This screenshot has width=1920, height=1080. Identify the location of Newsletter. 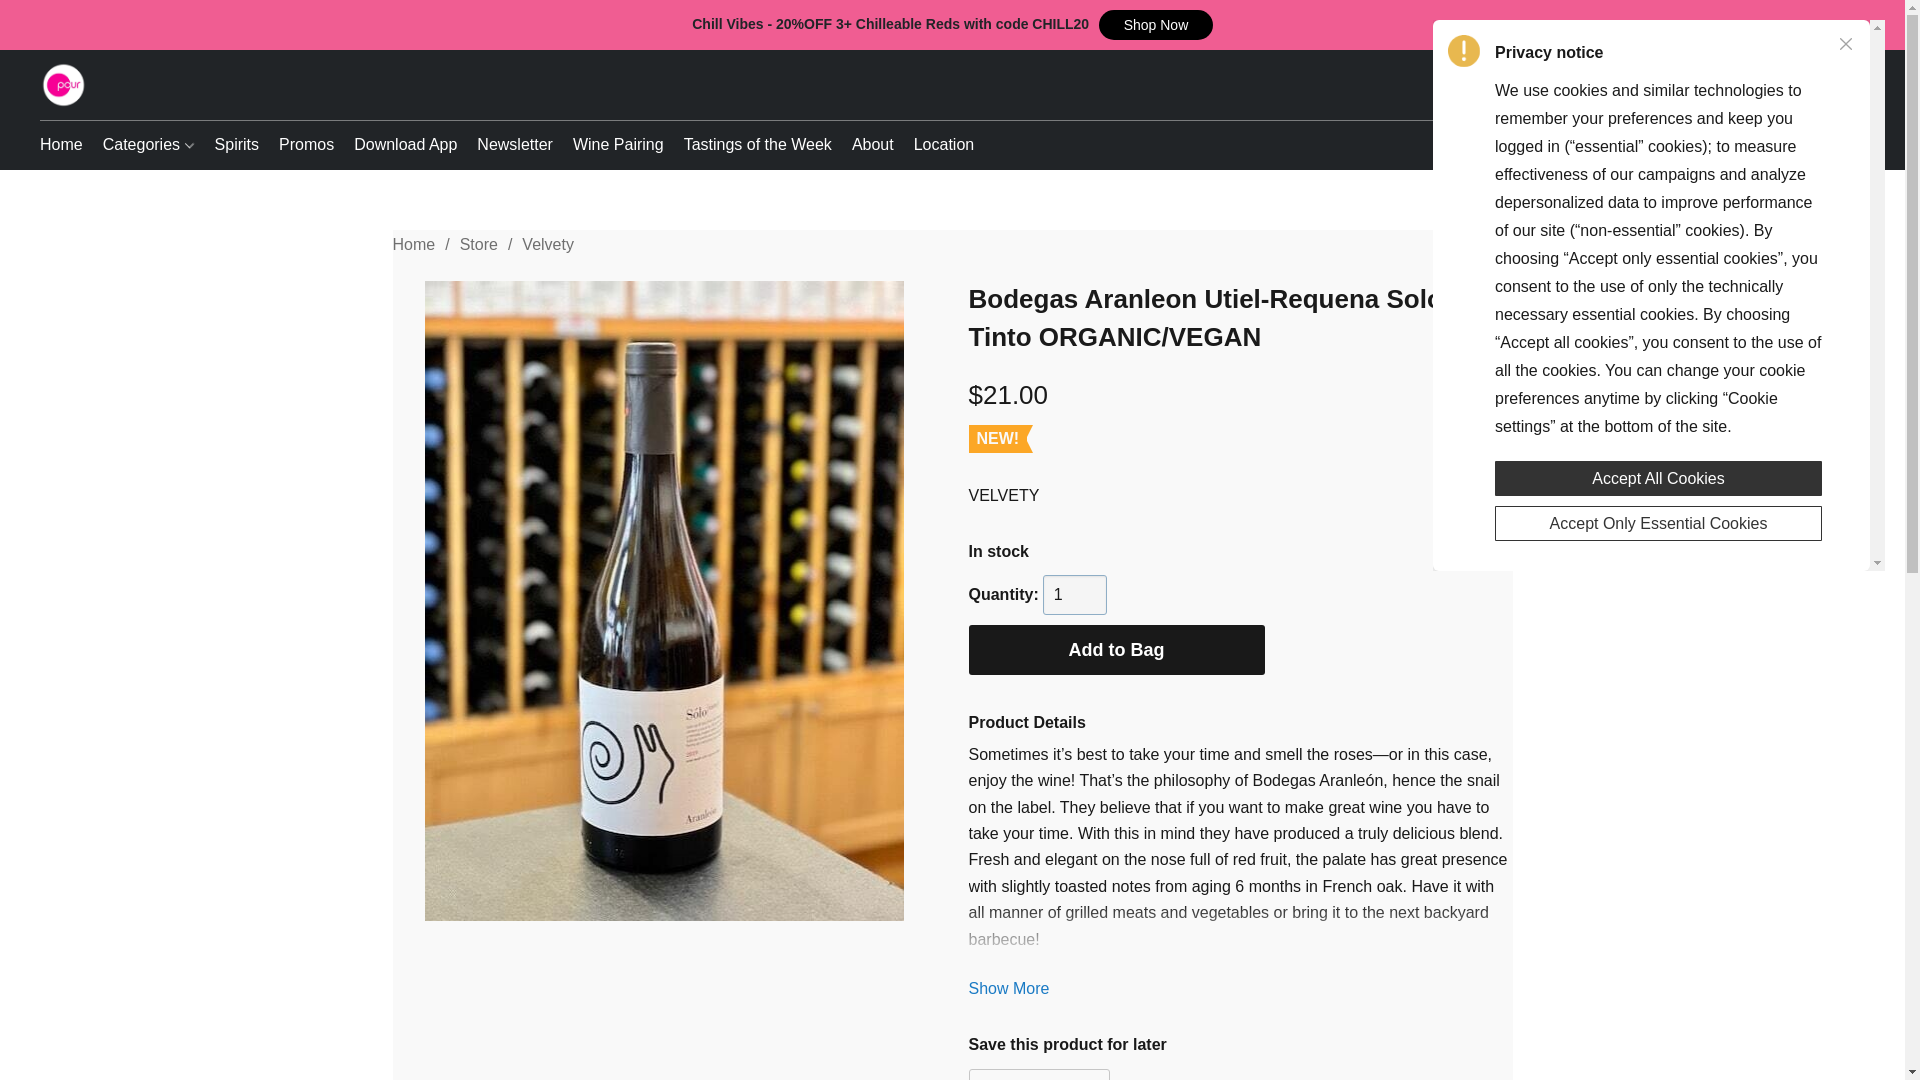
(514, 145).